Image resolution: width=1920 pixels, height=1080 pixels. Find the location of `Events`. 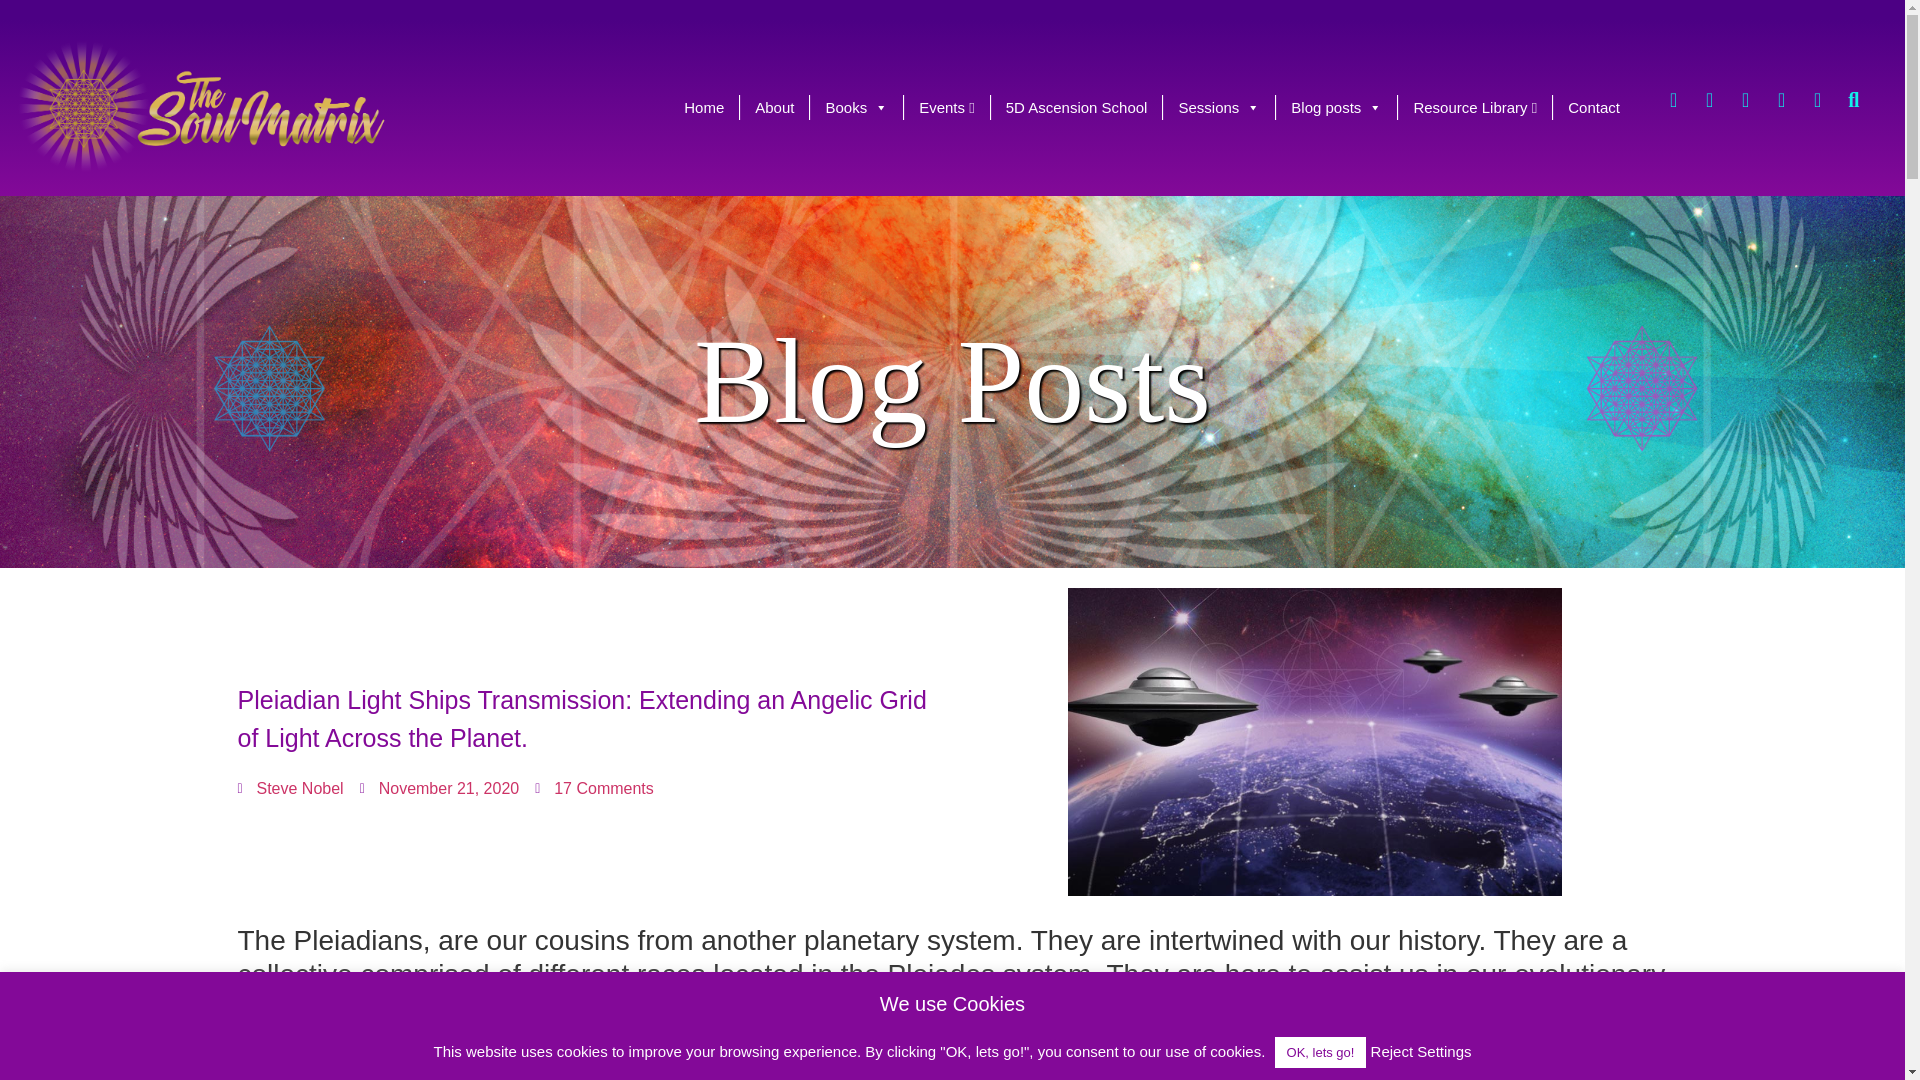

Events is located at coordinates (947, 107).